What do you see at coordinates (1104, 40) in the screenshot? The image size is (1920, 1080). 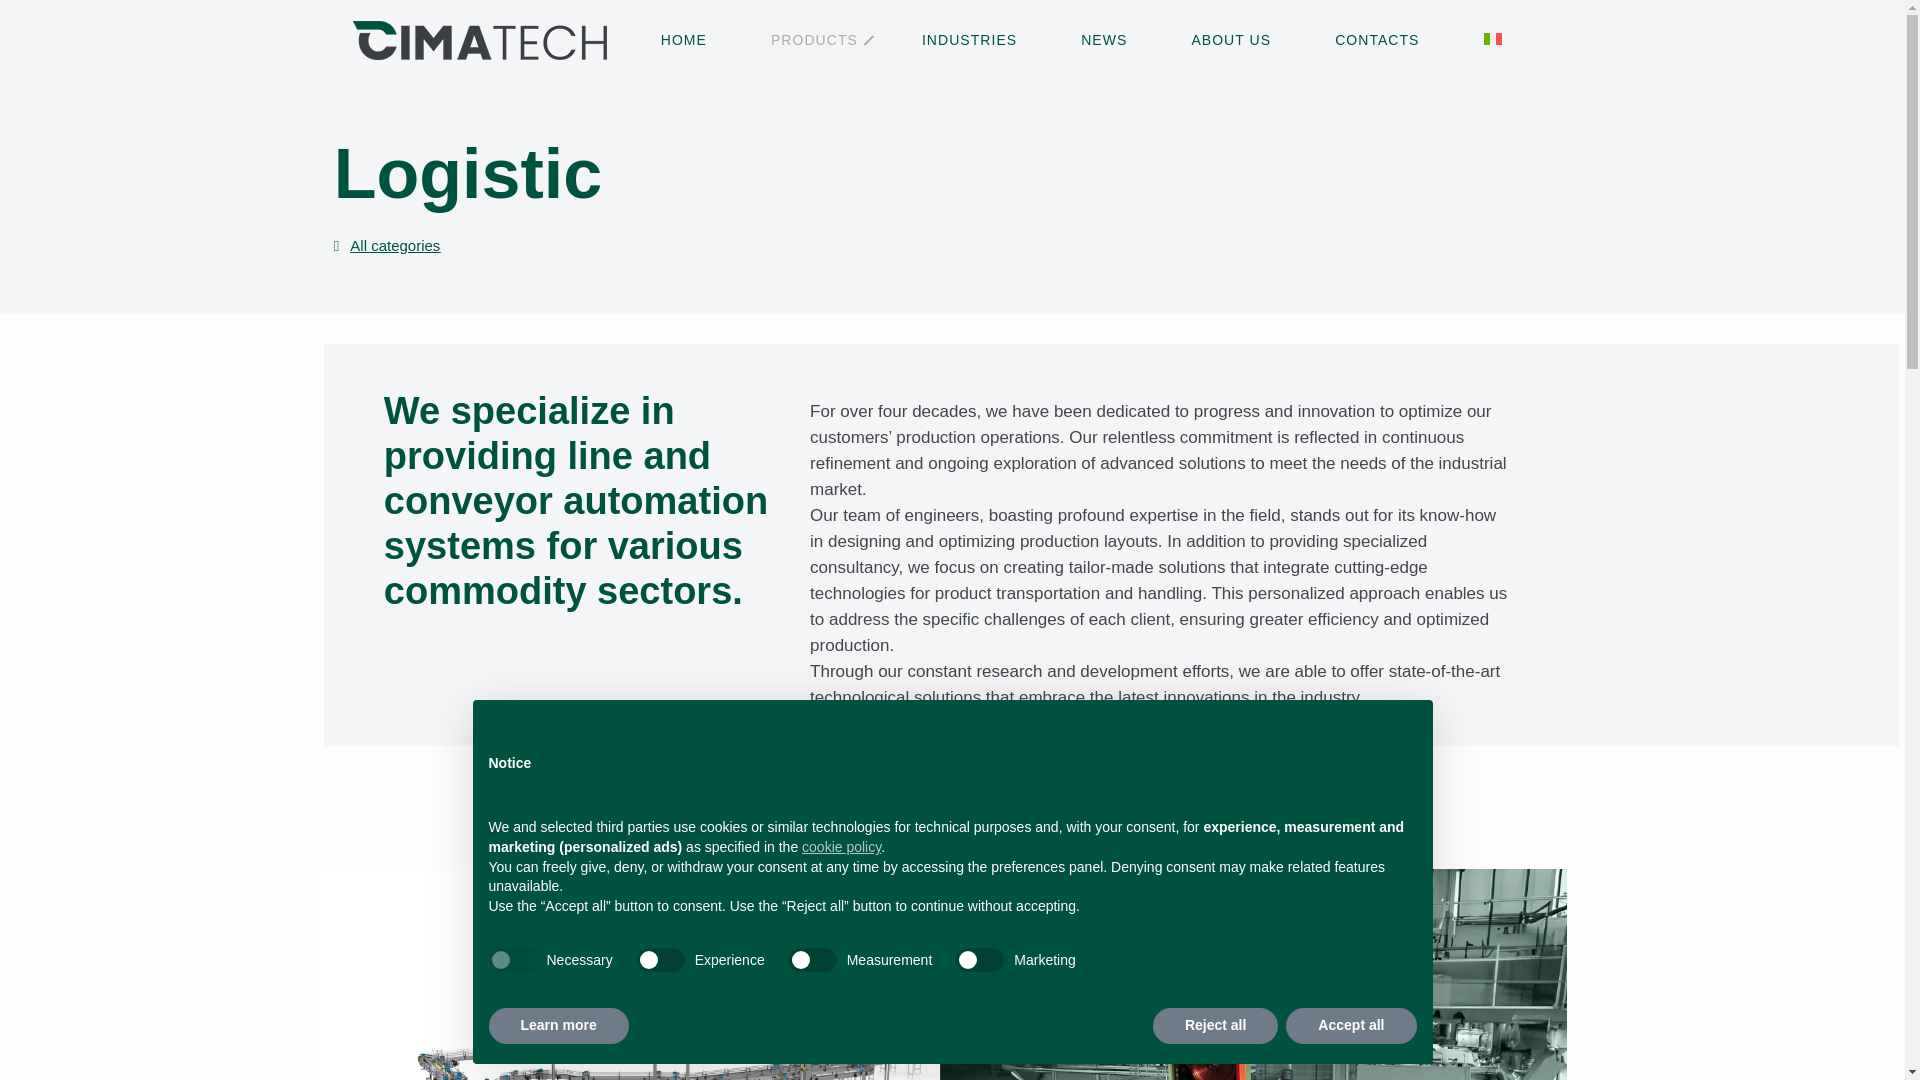 I see `NEWS` at bounding box center [1104, 40].